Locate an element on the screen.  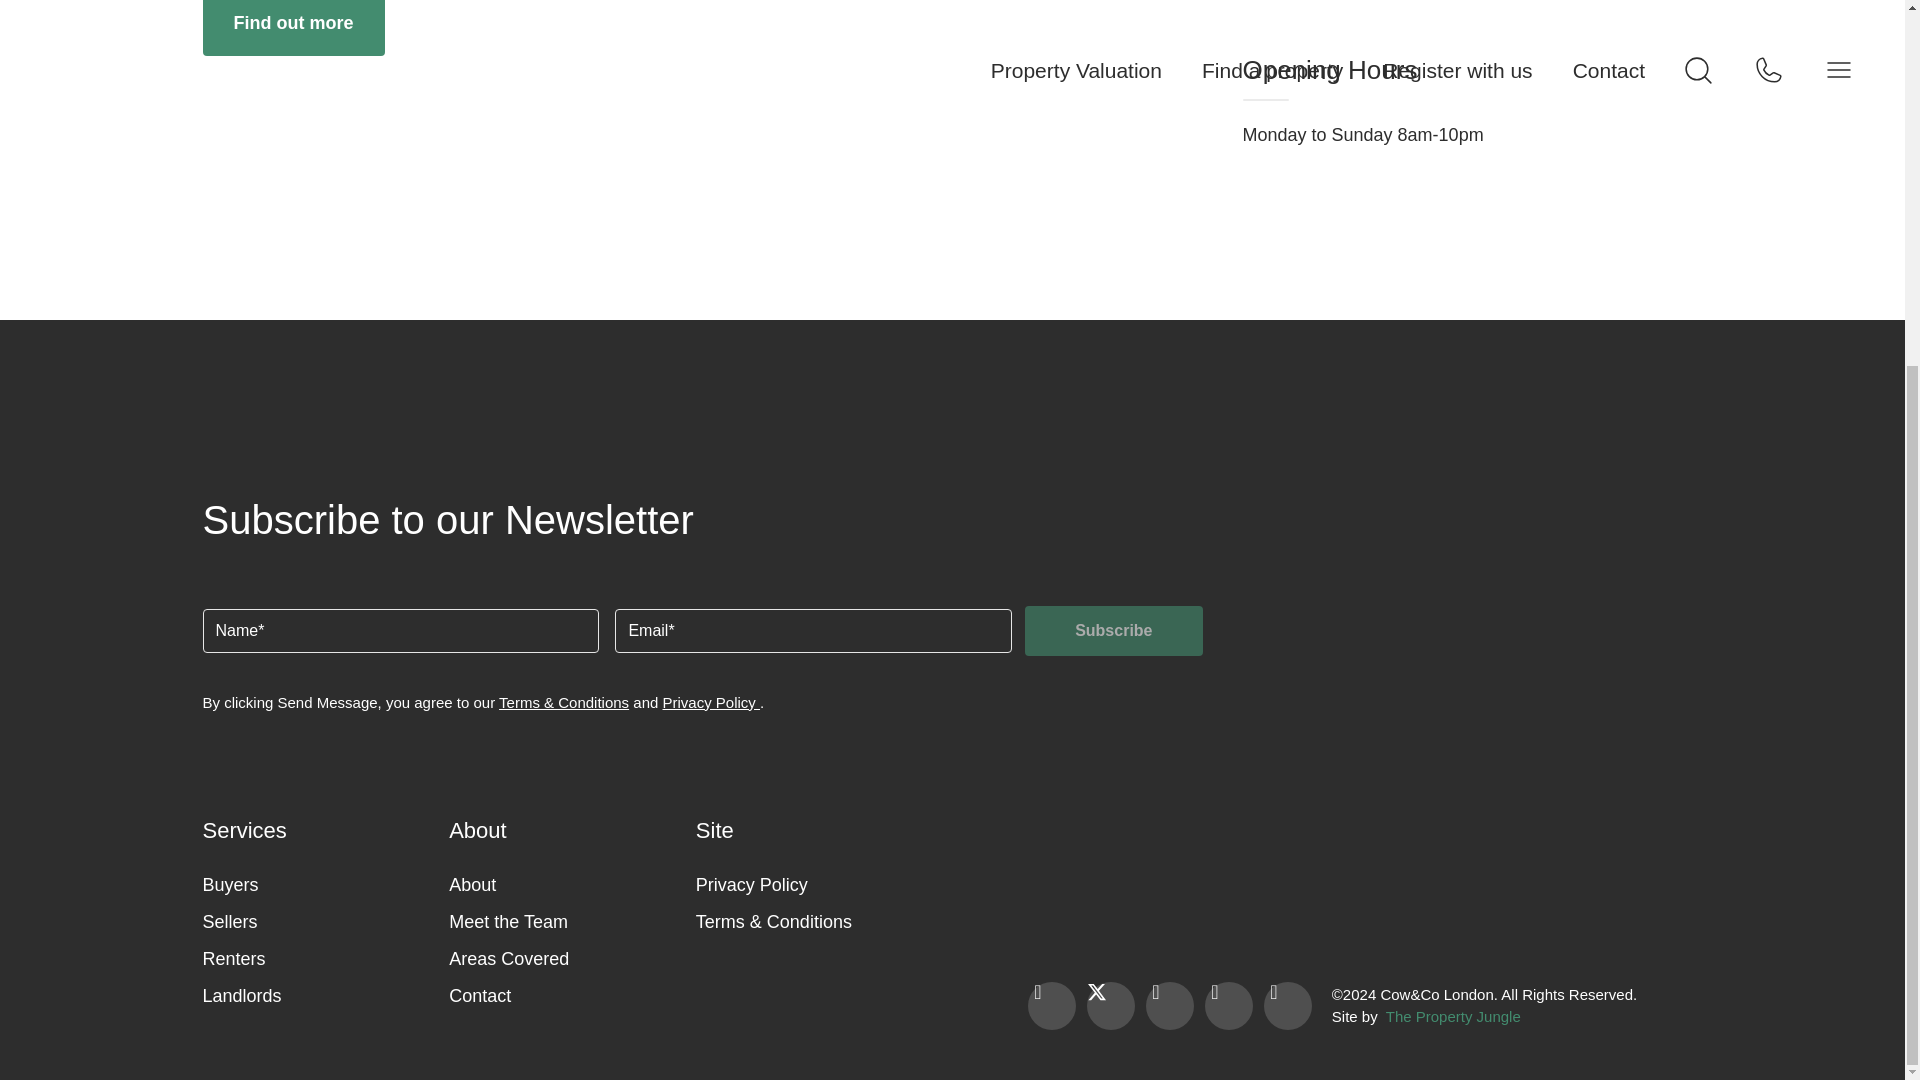
ICO is located at coordinates (1651, 916).